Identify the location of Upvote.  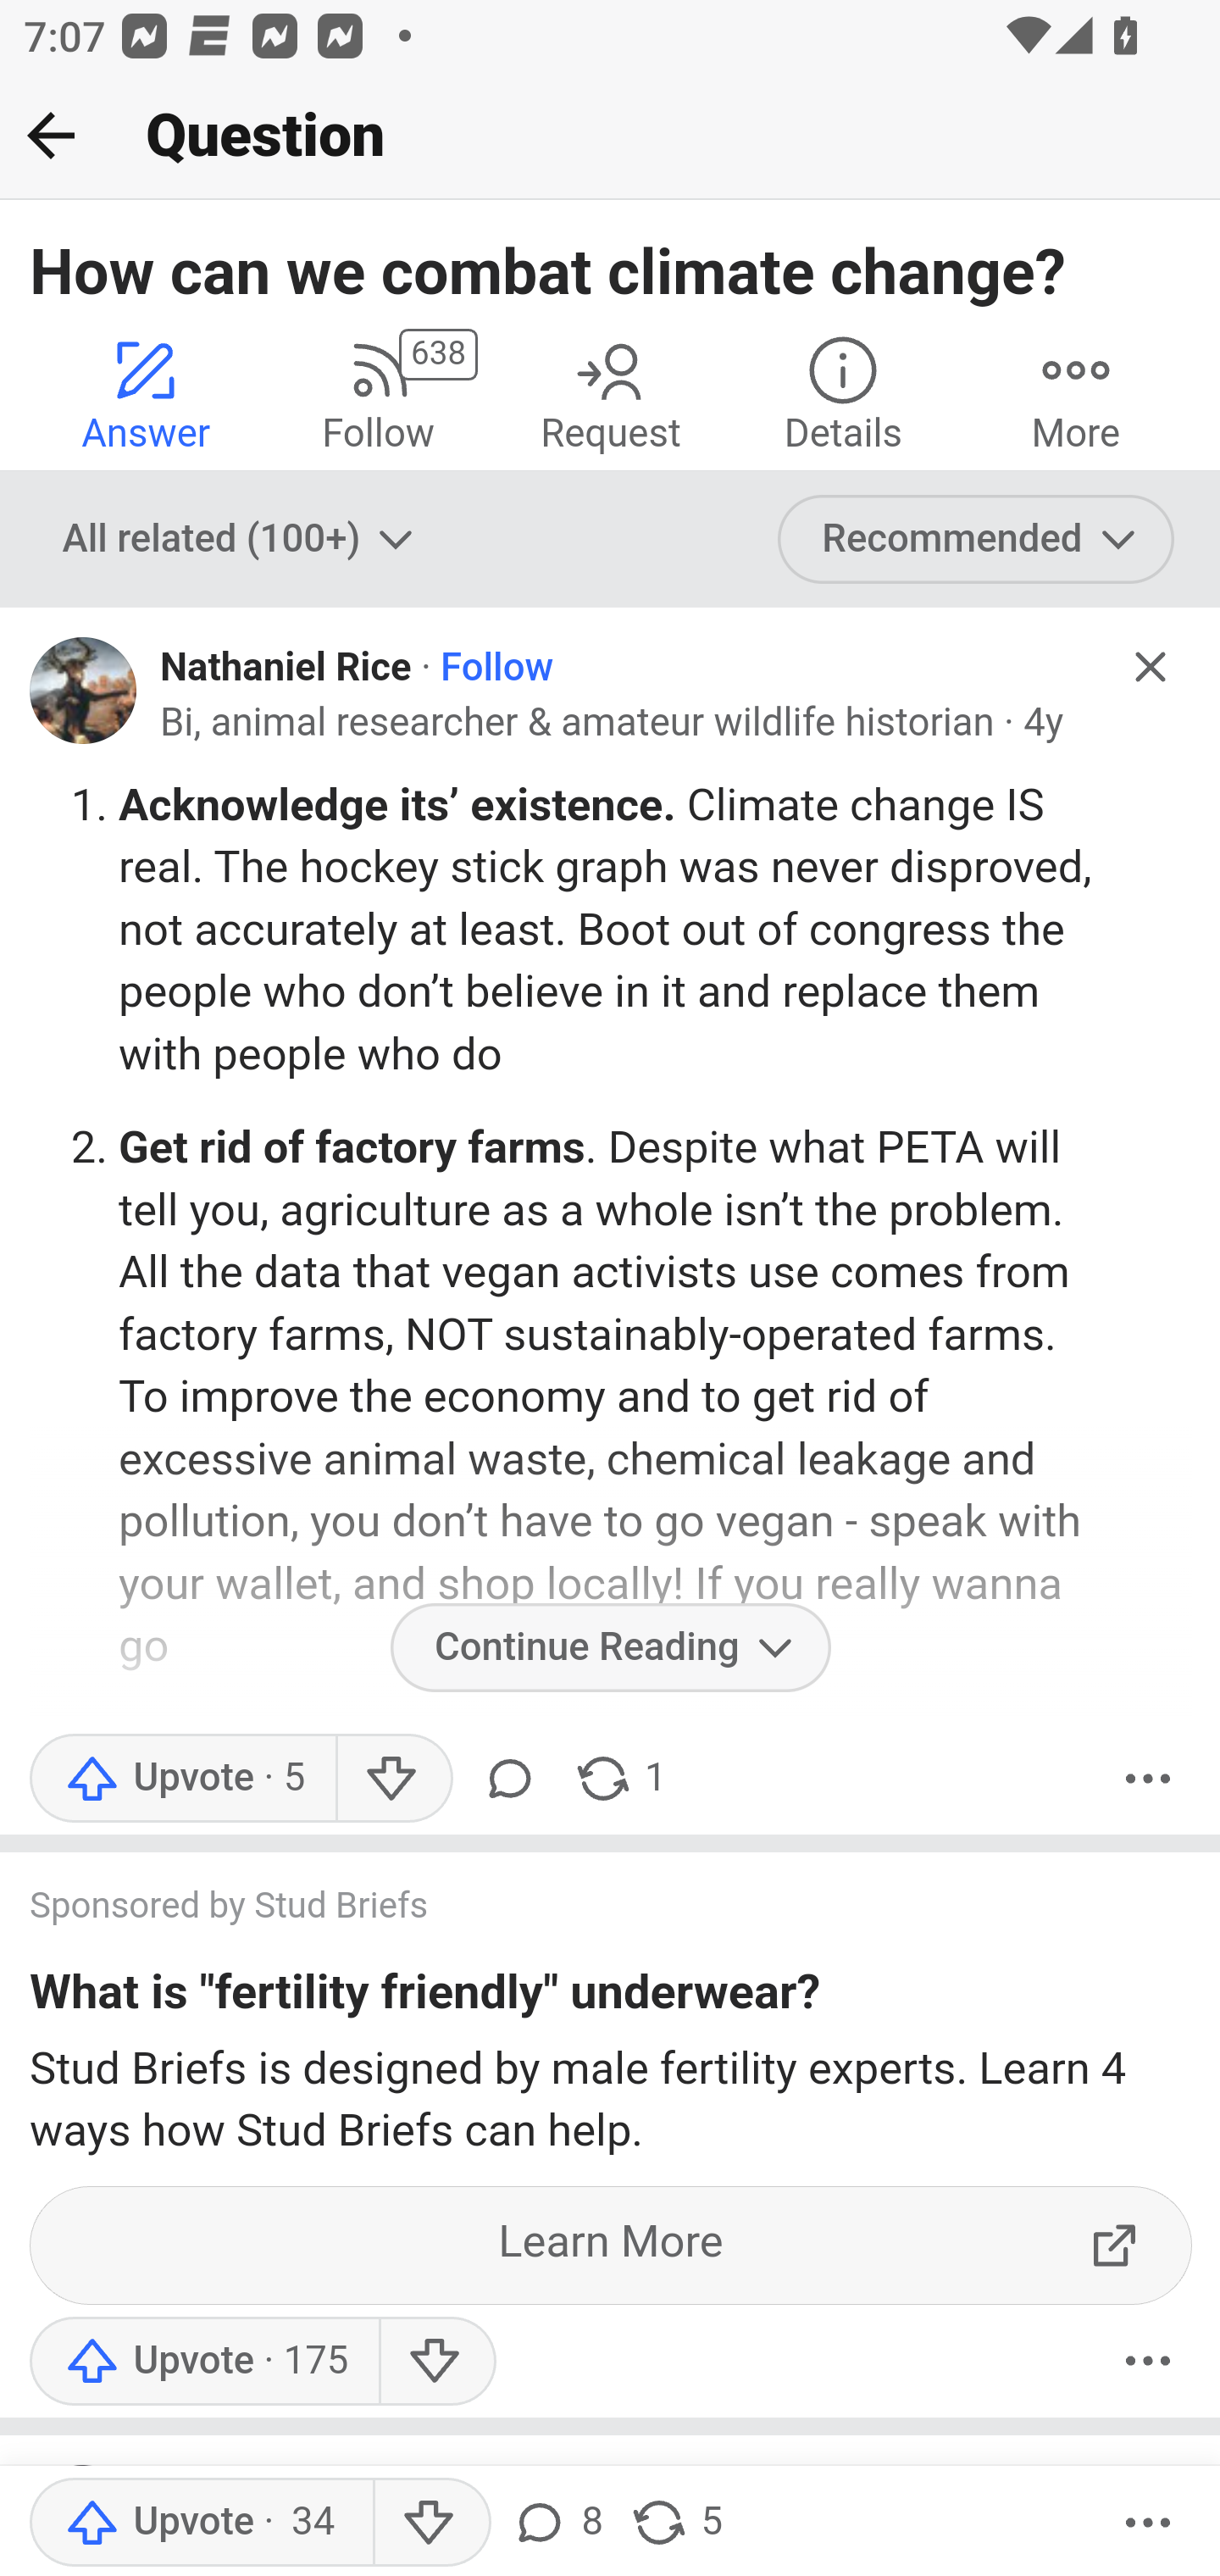
(201, 2523).